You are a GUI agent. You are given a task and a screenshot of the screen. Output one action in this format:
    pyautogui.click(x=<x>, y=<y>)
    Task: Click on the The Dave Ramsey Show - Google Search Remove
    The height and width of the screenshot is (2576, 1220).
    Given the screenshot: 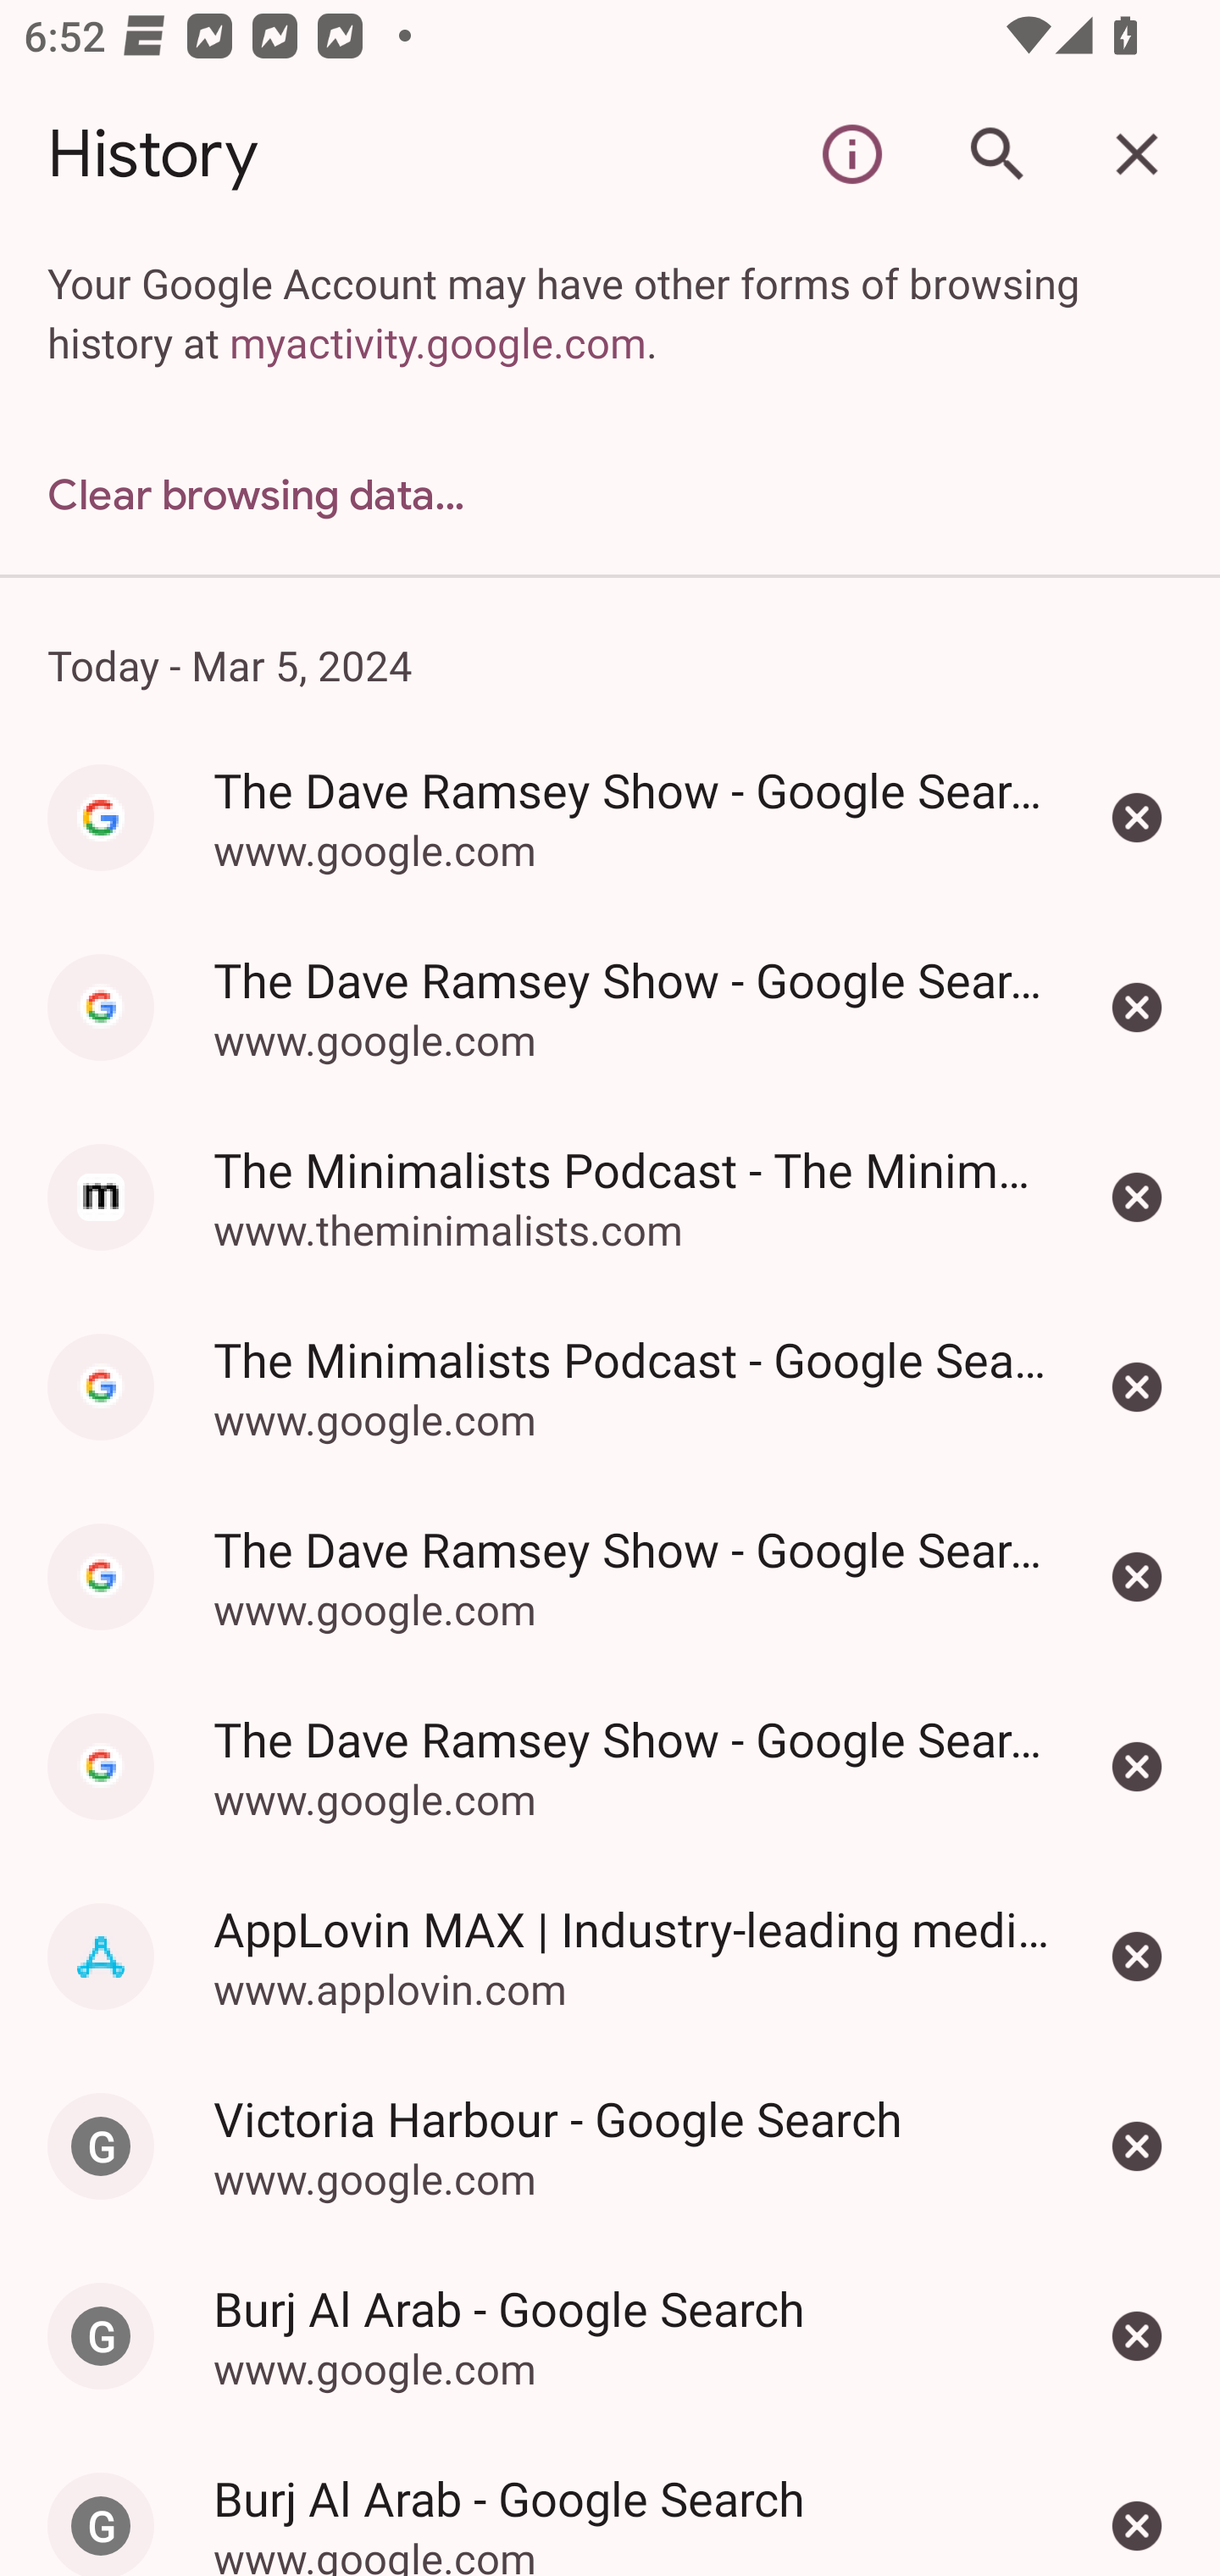 What is the action you would take?
    pyautogui.click(x=1137, y=1576)
    